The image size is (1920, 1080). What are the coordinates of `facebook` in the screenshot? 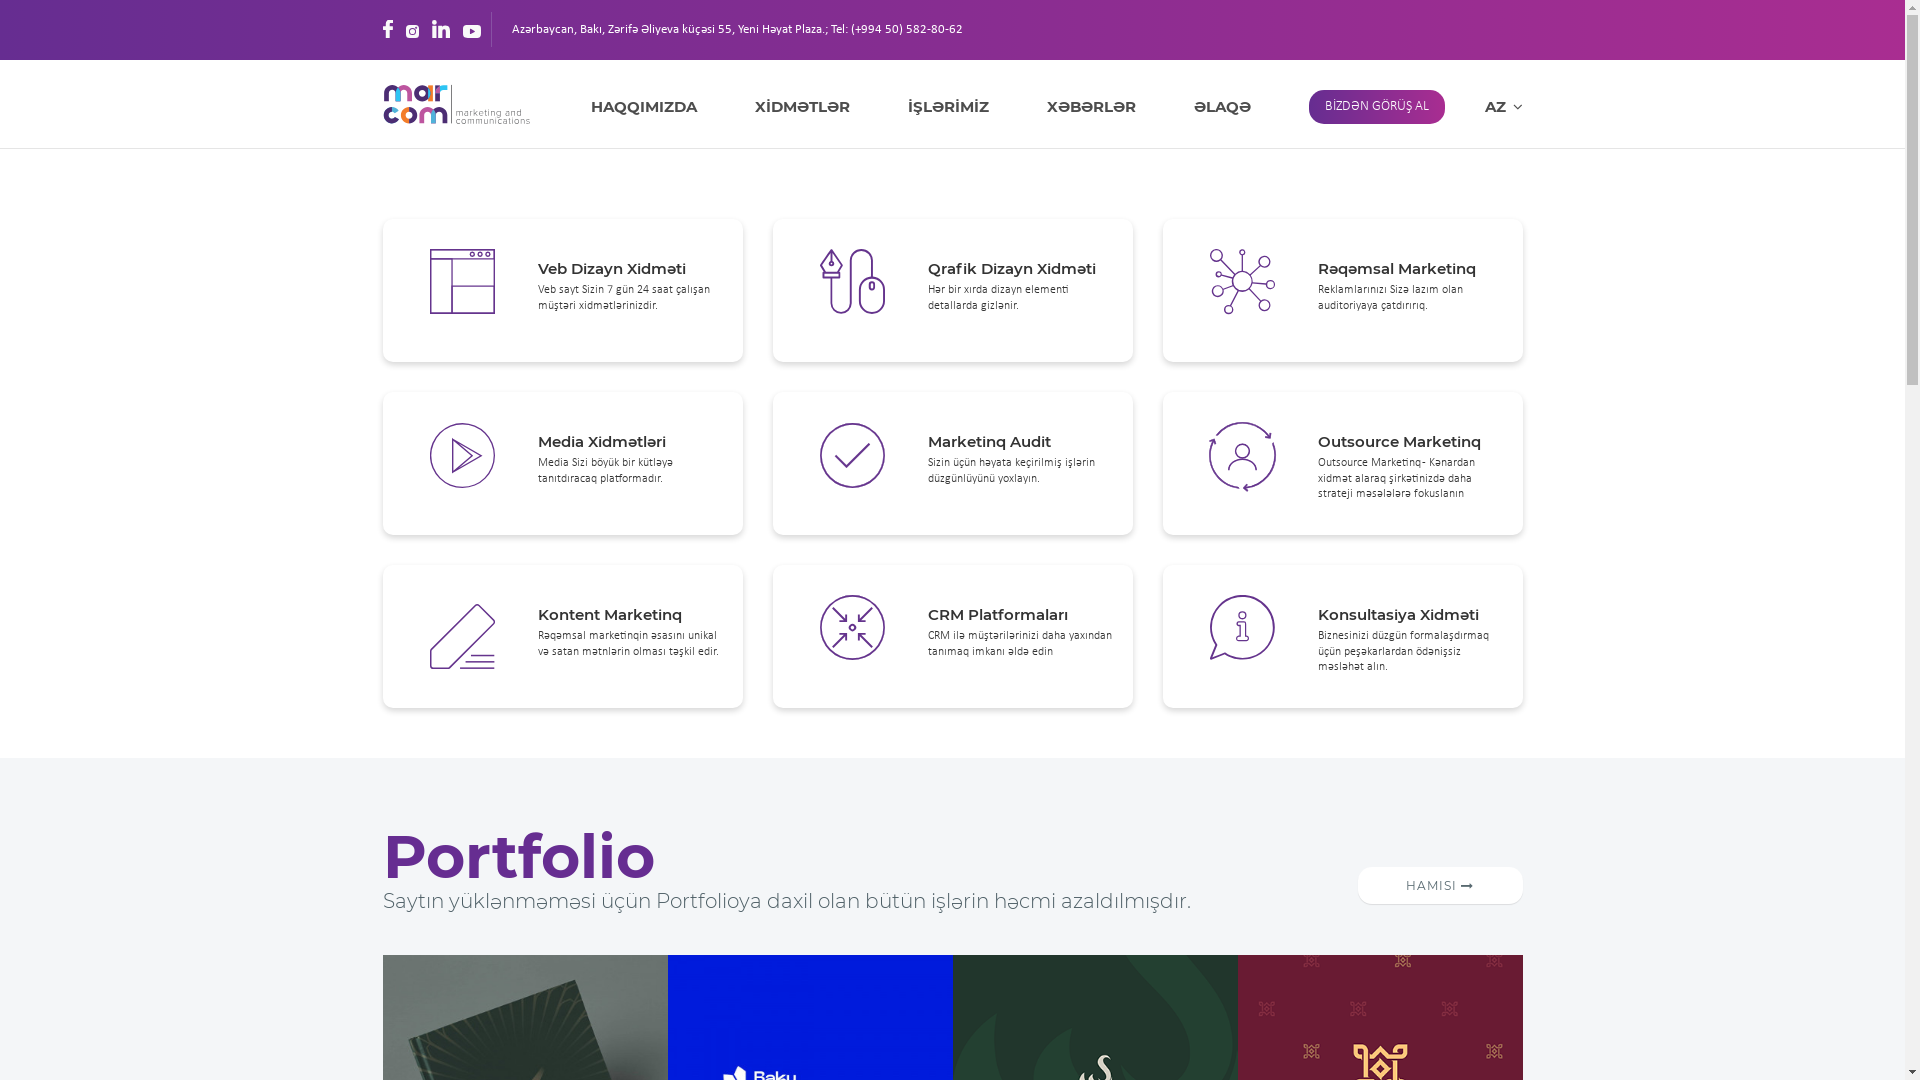 It's located at (387, 29).